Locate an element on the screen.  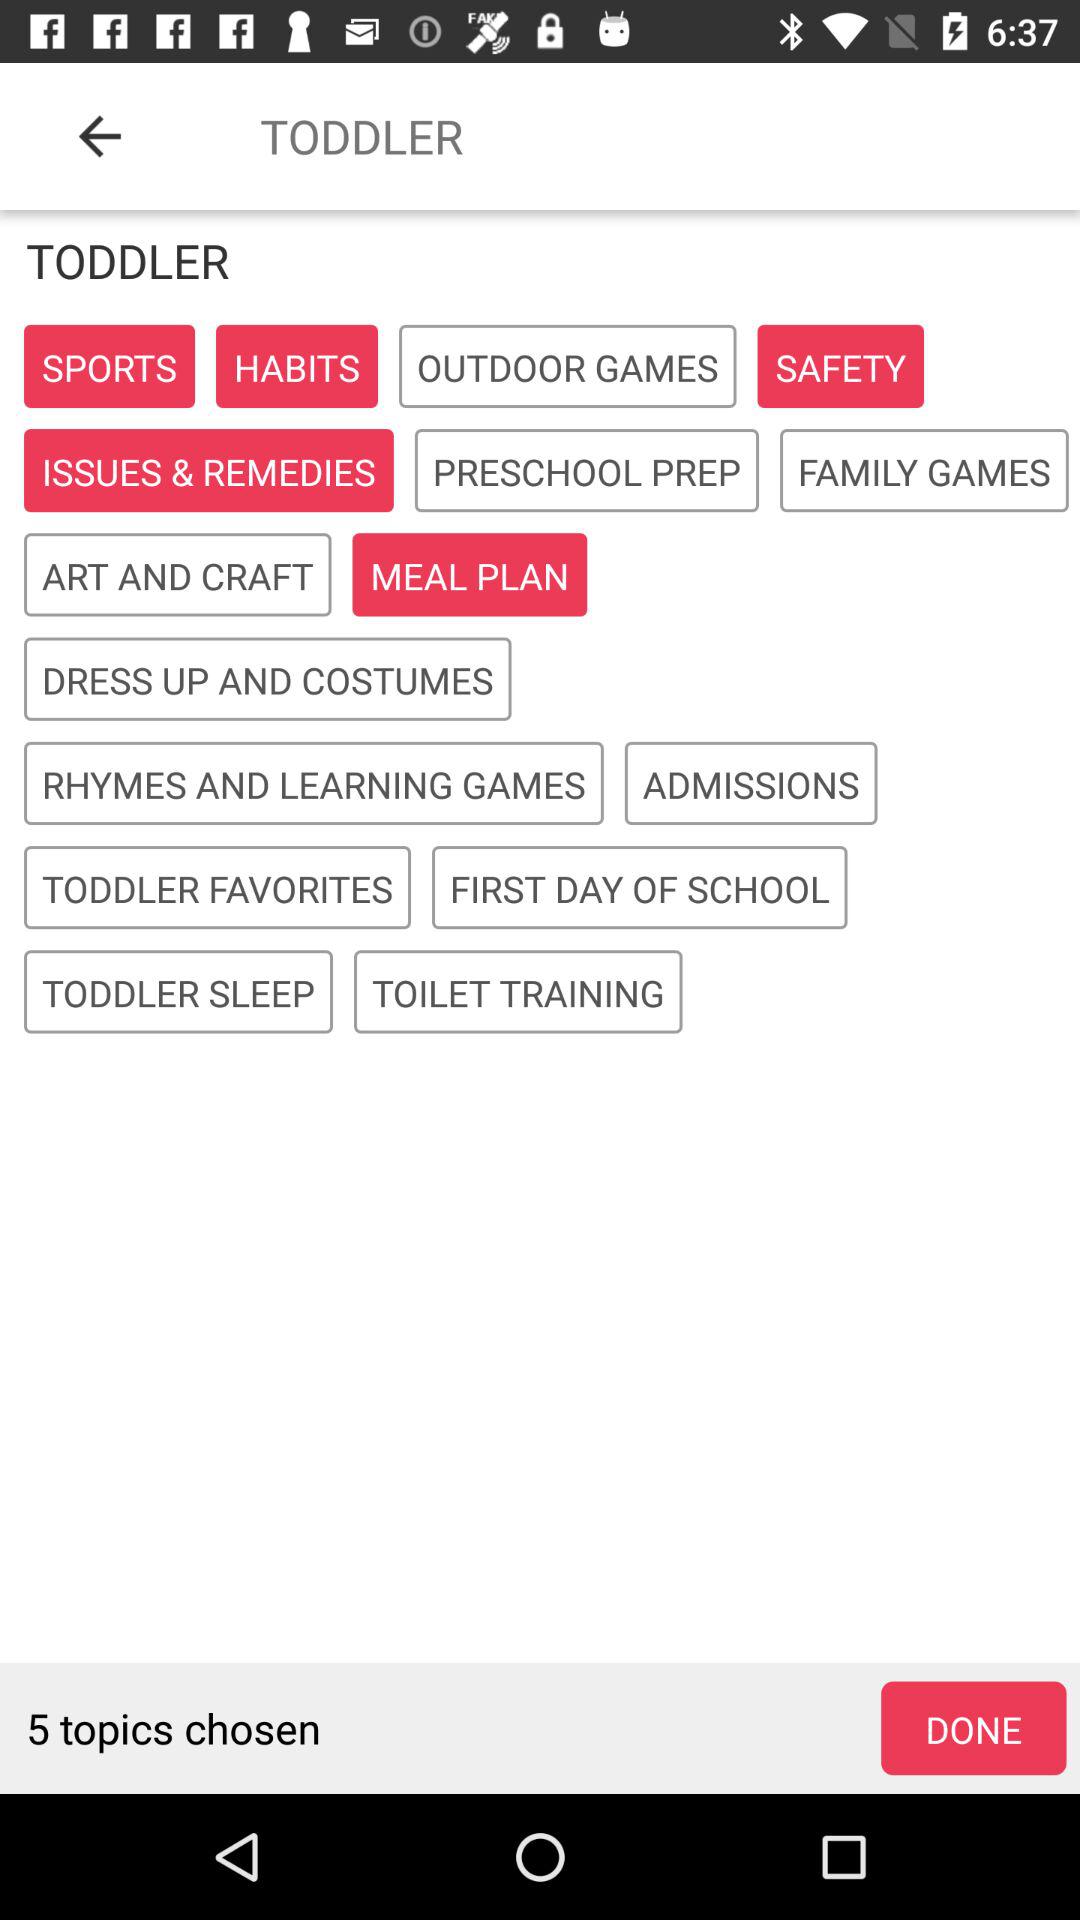
press the item next to safety item is located at coordinates (568, 367).